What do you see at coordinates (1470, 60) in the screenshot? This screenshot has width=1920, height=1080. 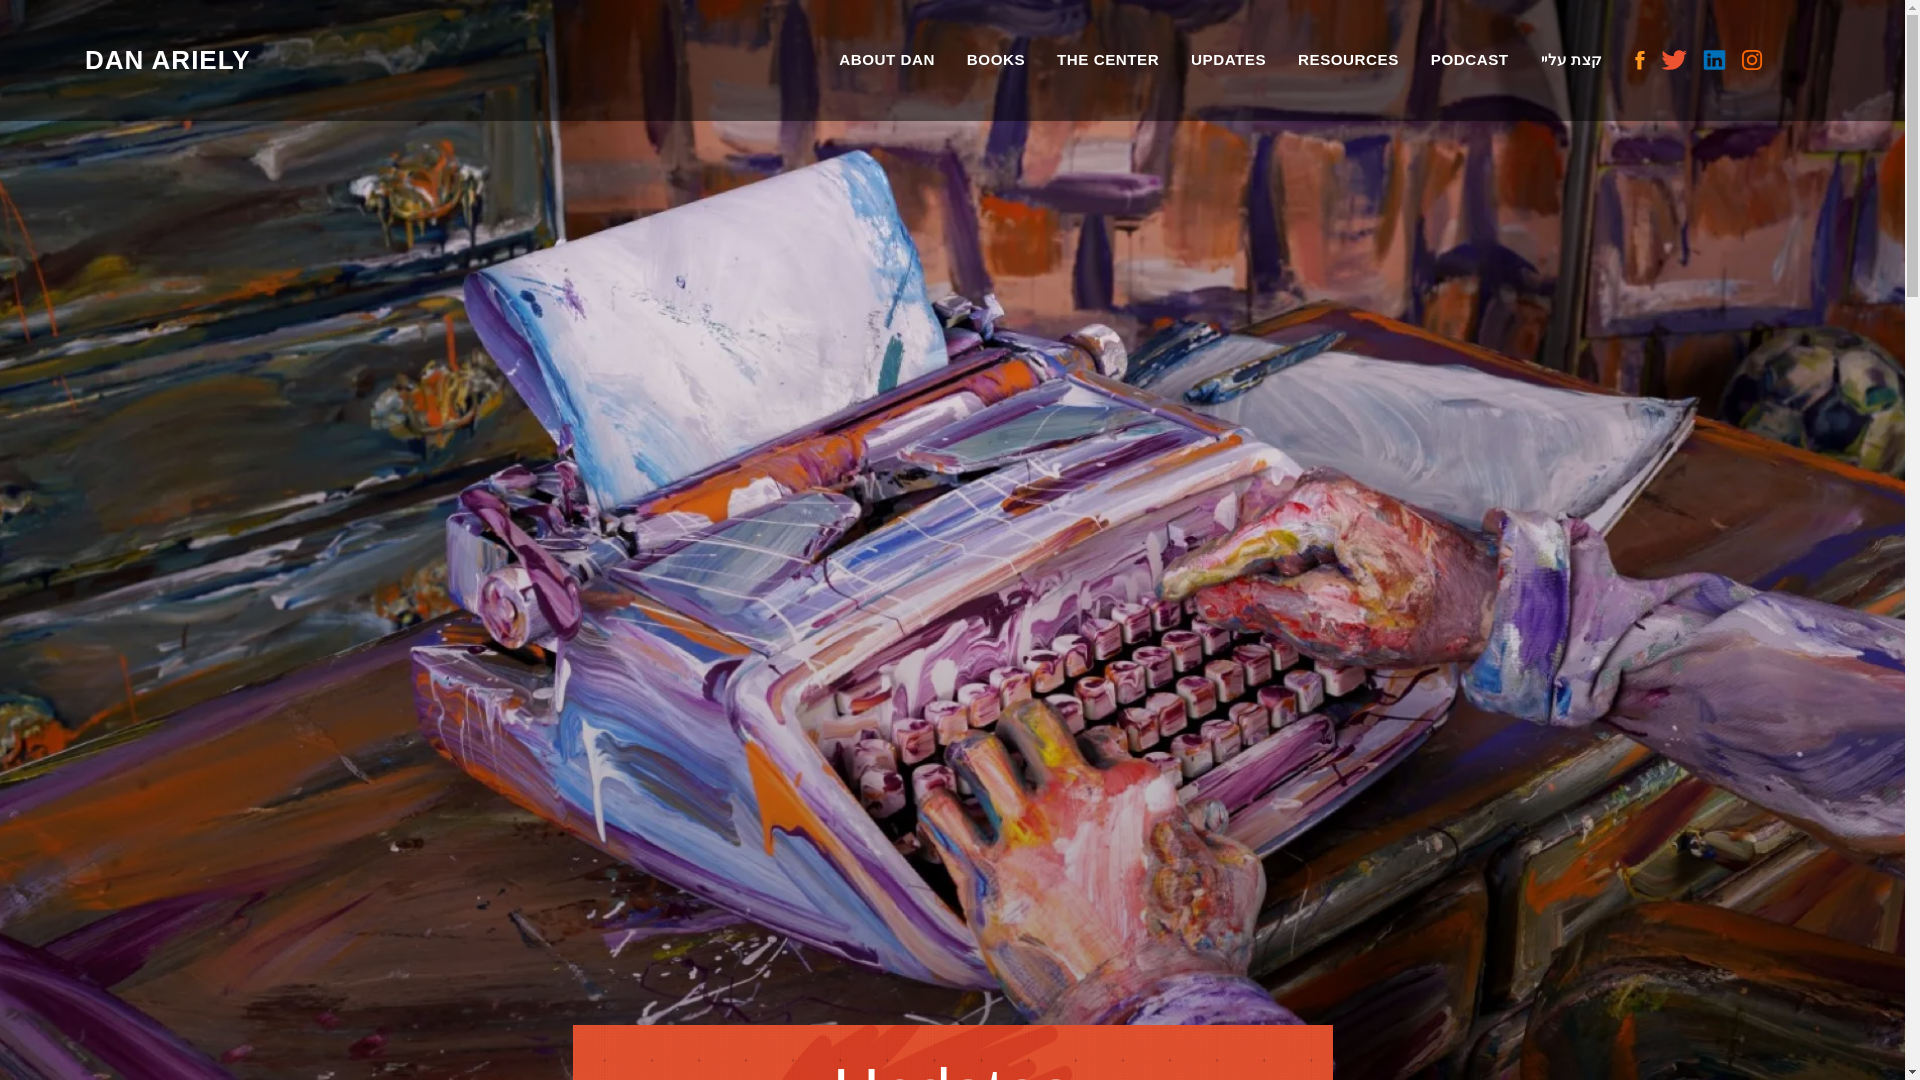 I see `PODCAST` at bounding box center [1470, 60].